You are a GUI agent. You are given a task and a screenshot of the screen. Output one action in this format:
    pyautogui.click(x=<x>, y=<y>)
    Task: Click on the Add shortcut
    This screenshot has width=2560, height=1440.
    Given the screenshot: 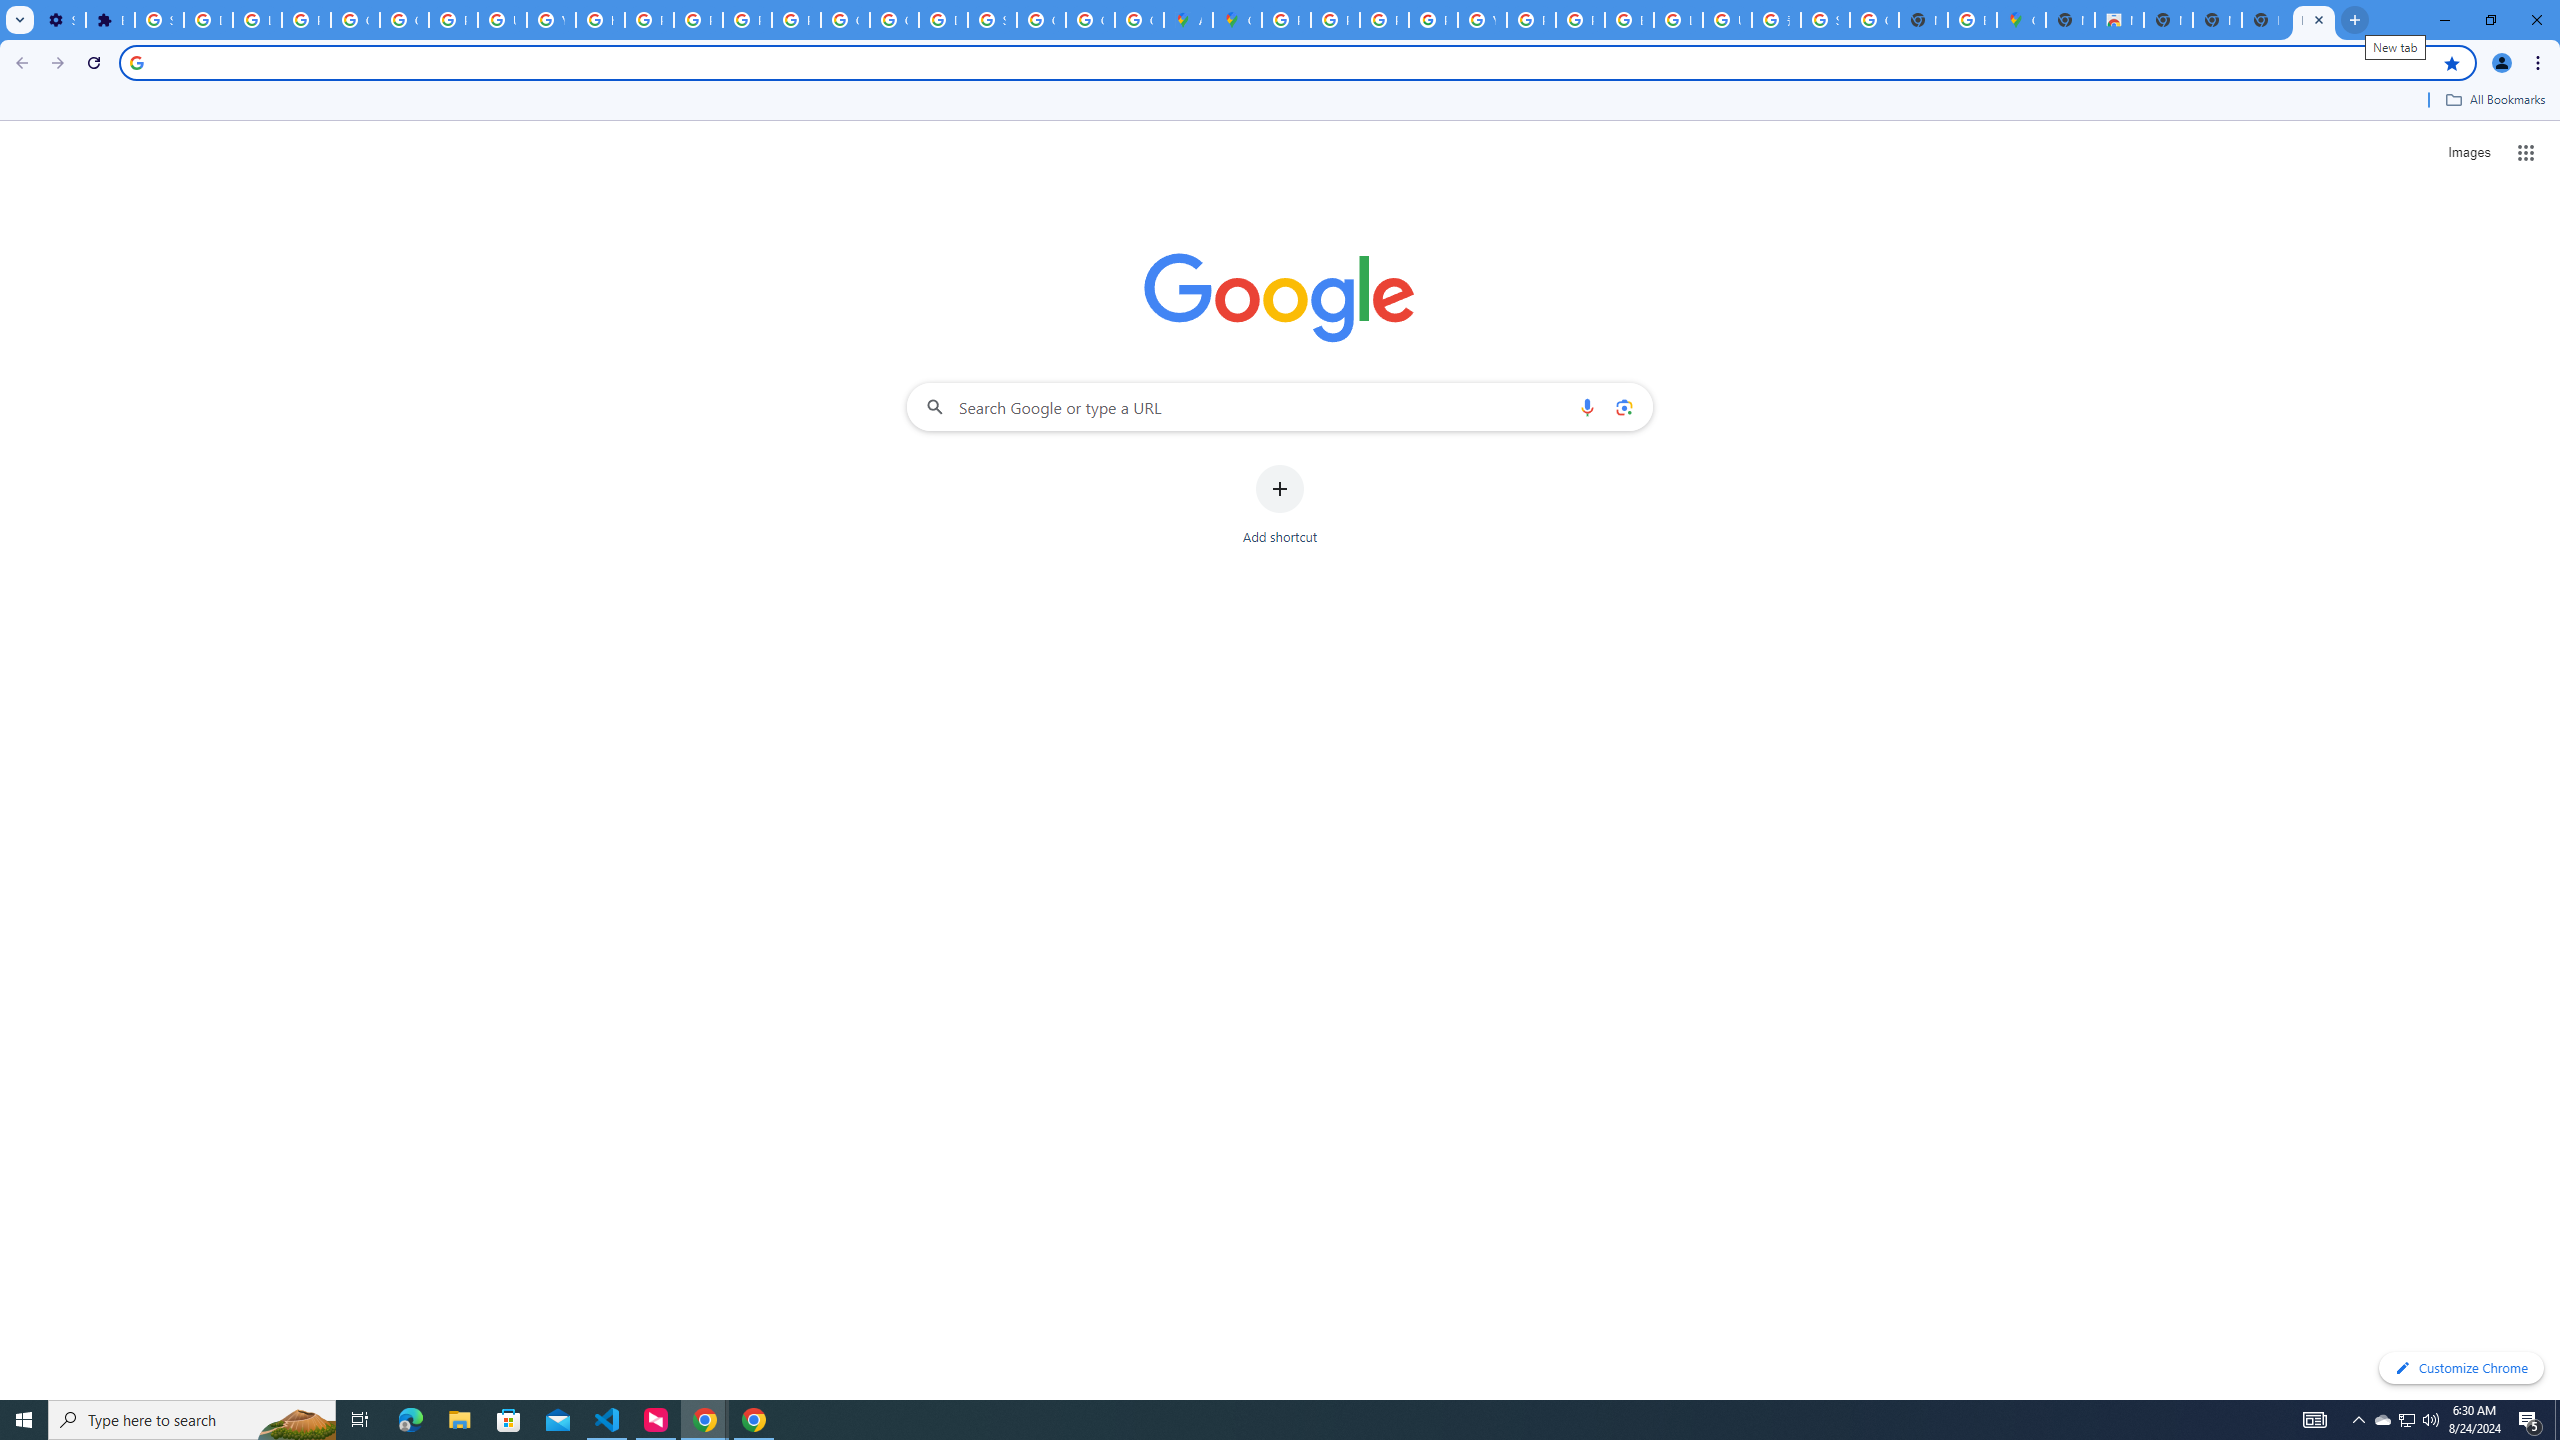 What is the action you would take?
    pyautogui.click(x=1280, y=505)
    